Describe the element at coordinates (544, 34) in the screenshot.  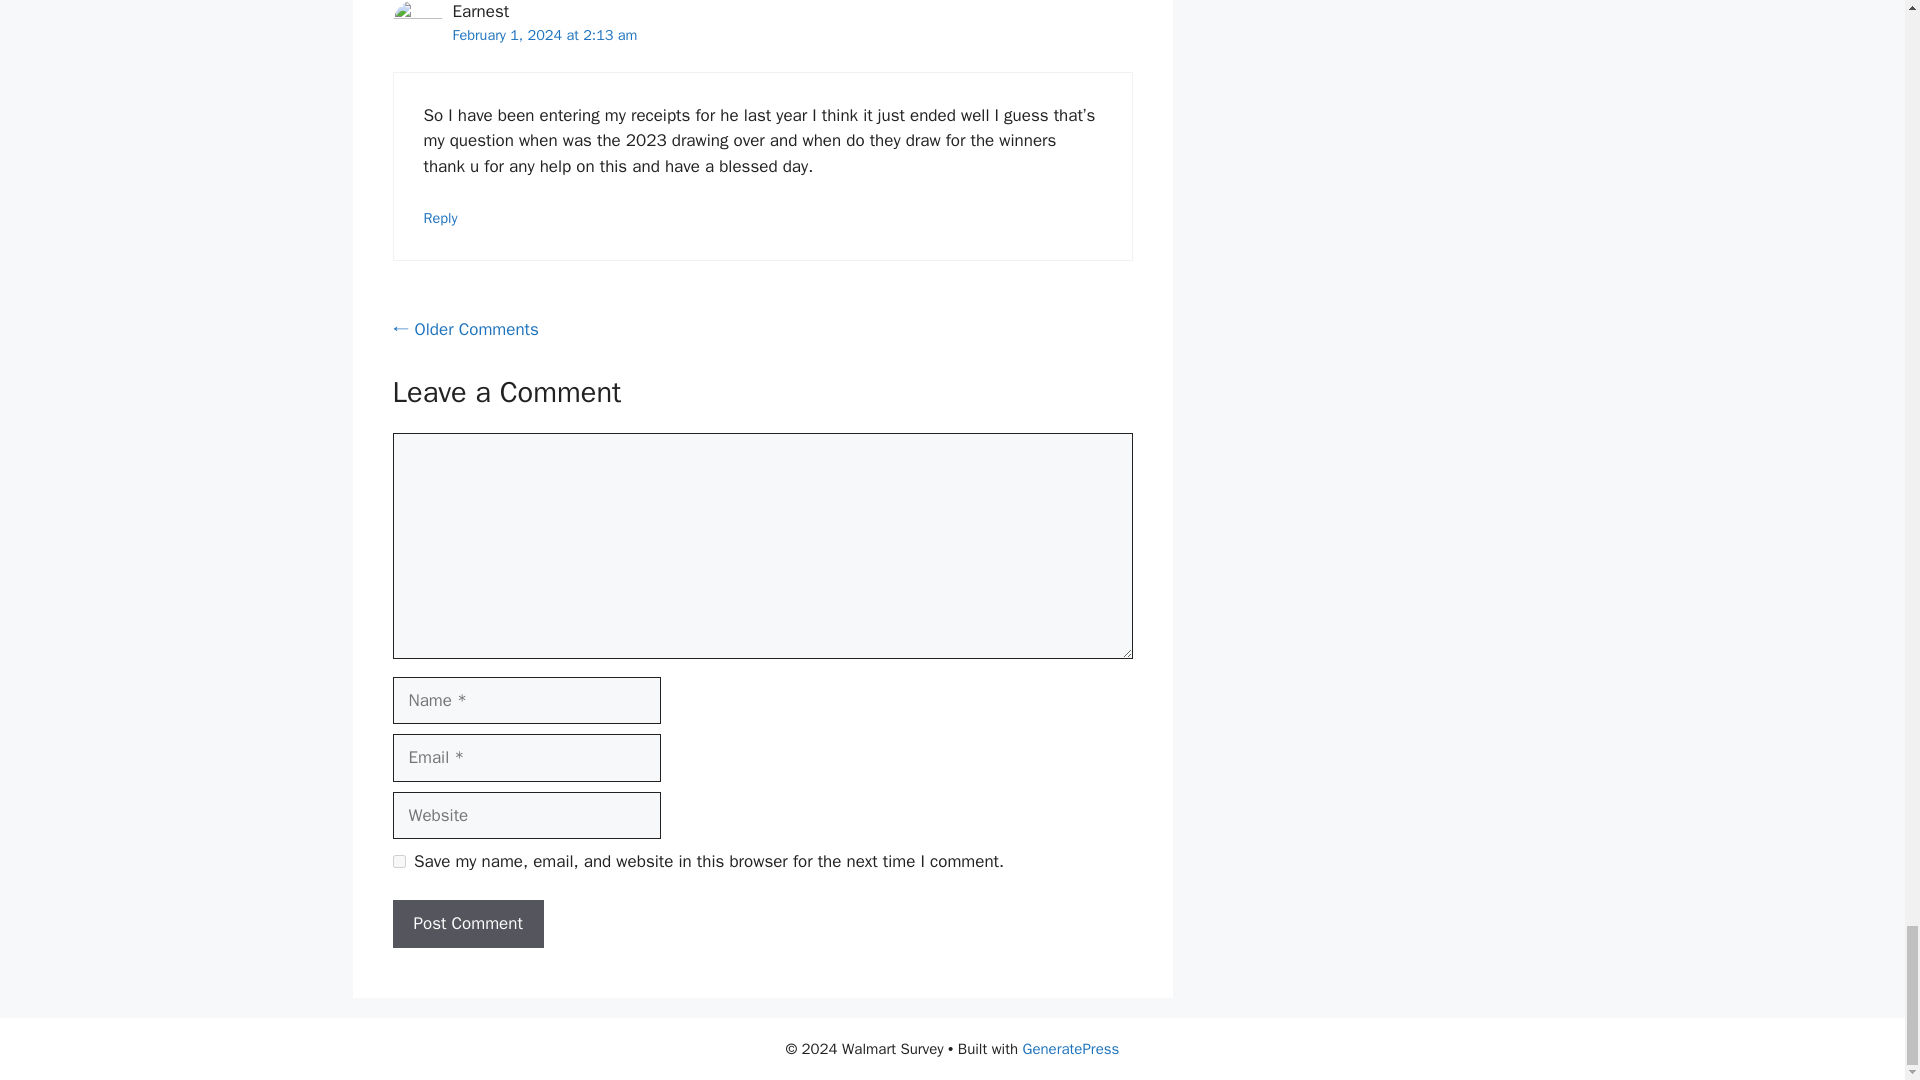
I see `February 1, 2024 at 2:13 am` at that location.